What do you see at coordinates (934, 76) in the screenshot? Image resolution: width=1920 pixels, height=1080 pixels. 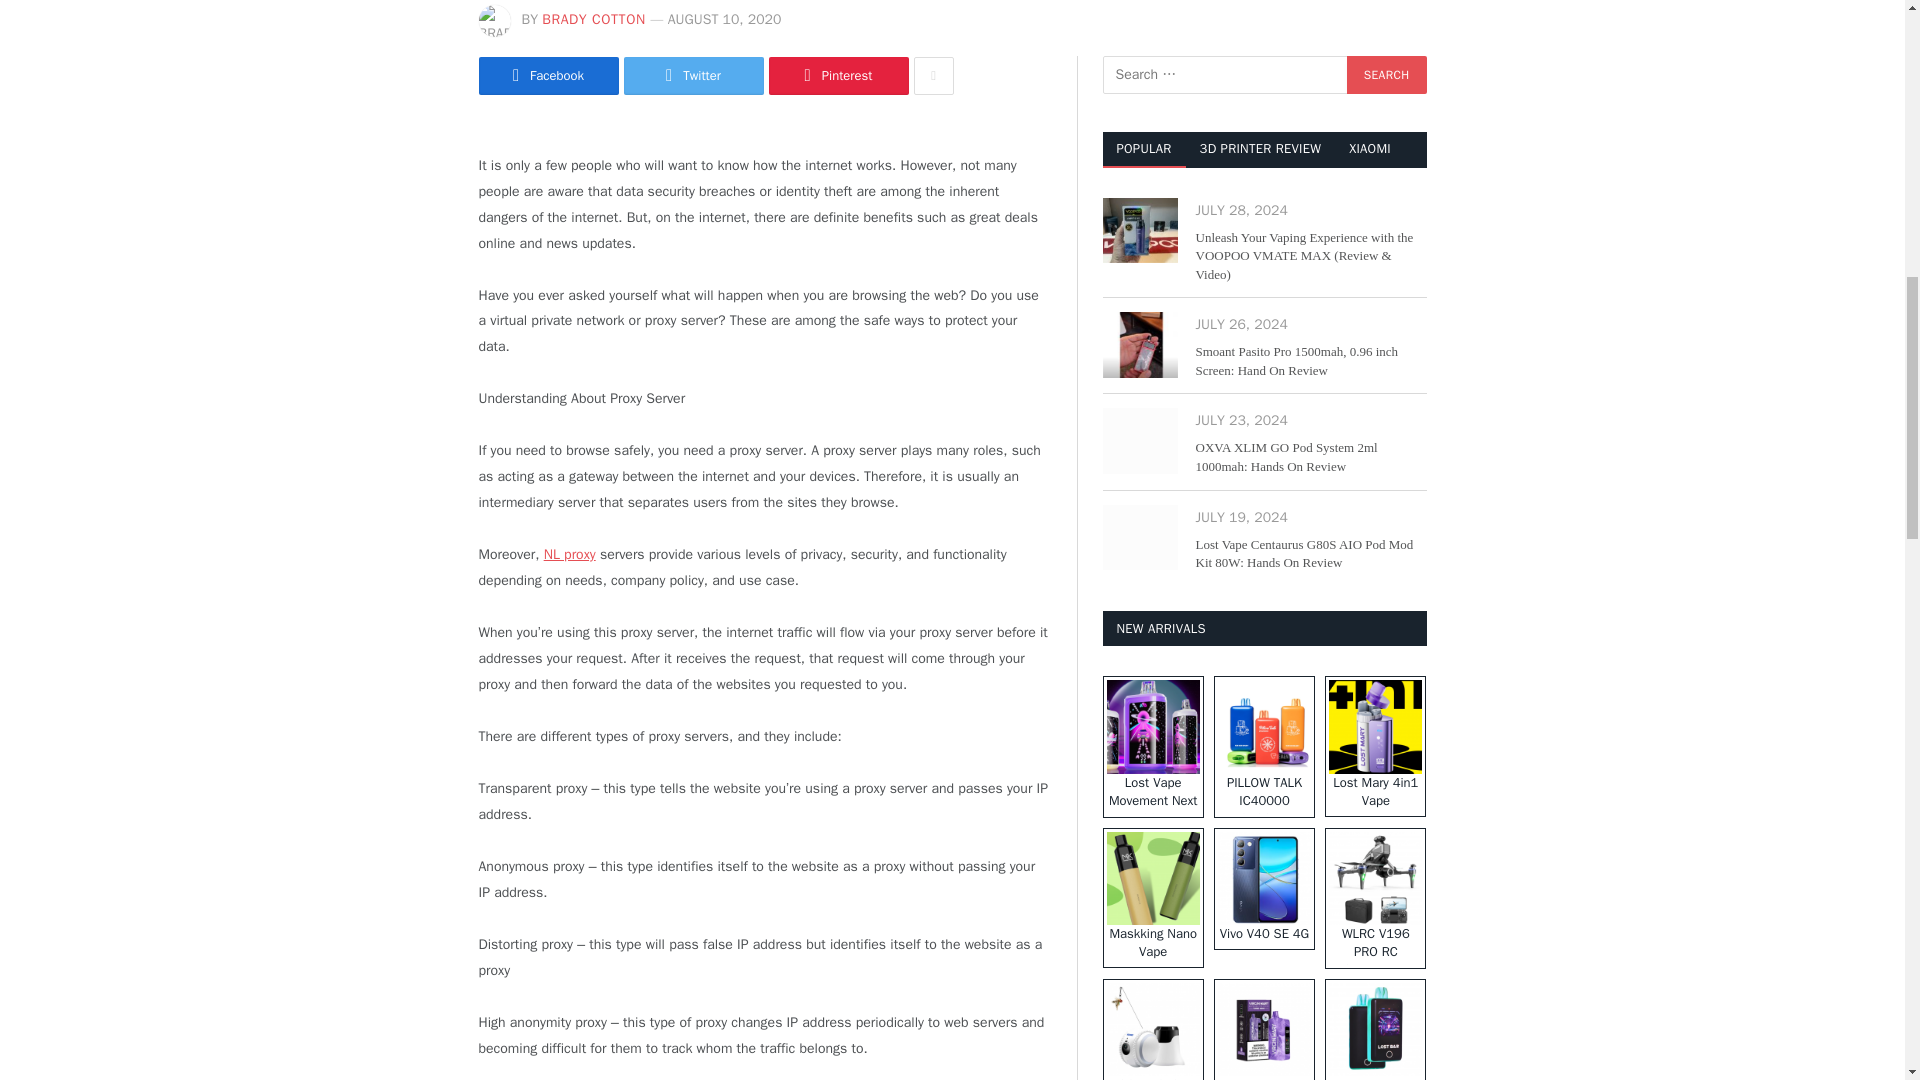 I see `Show More Social Sharing` at bounding box center [934, 76].